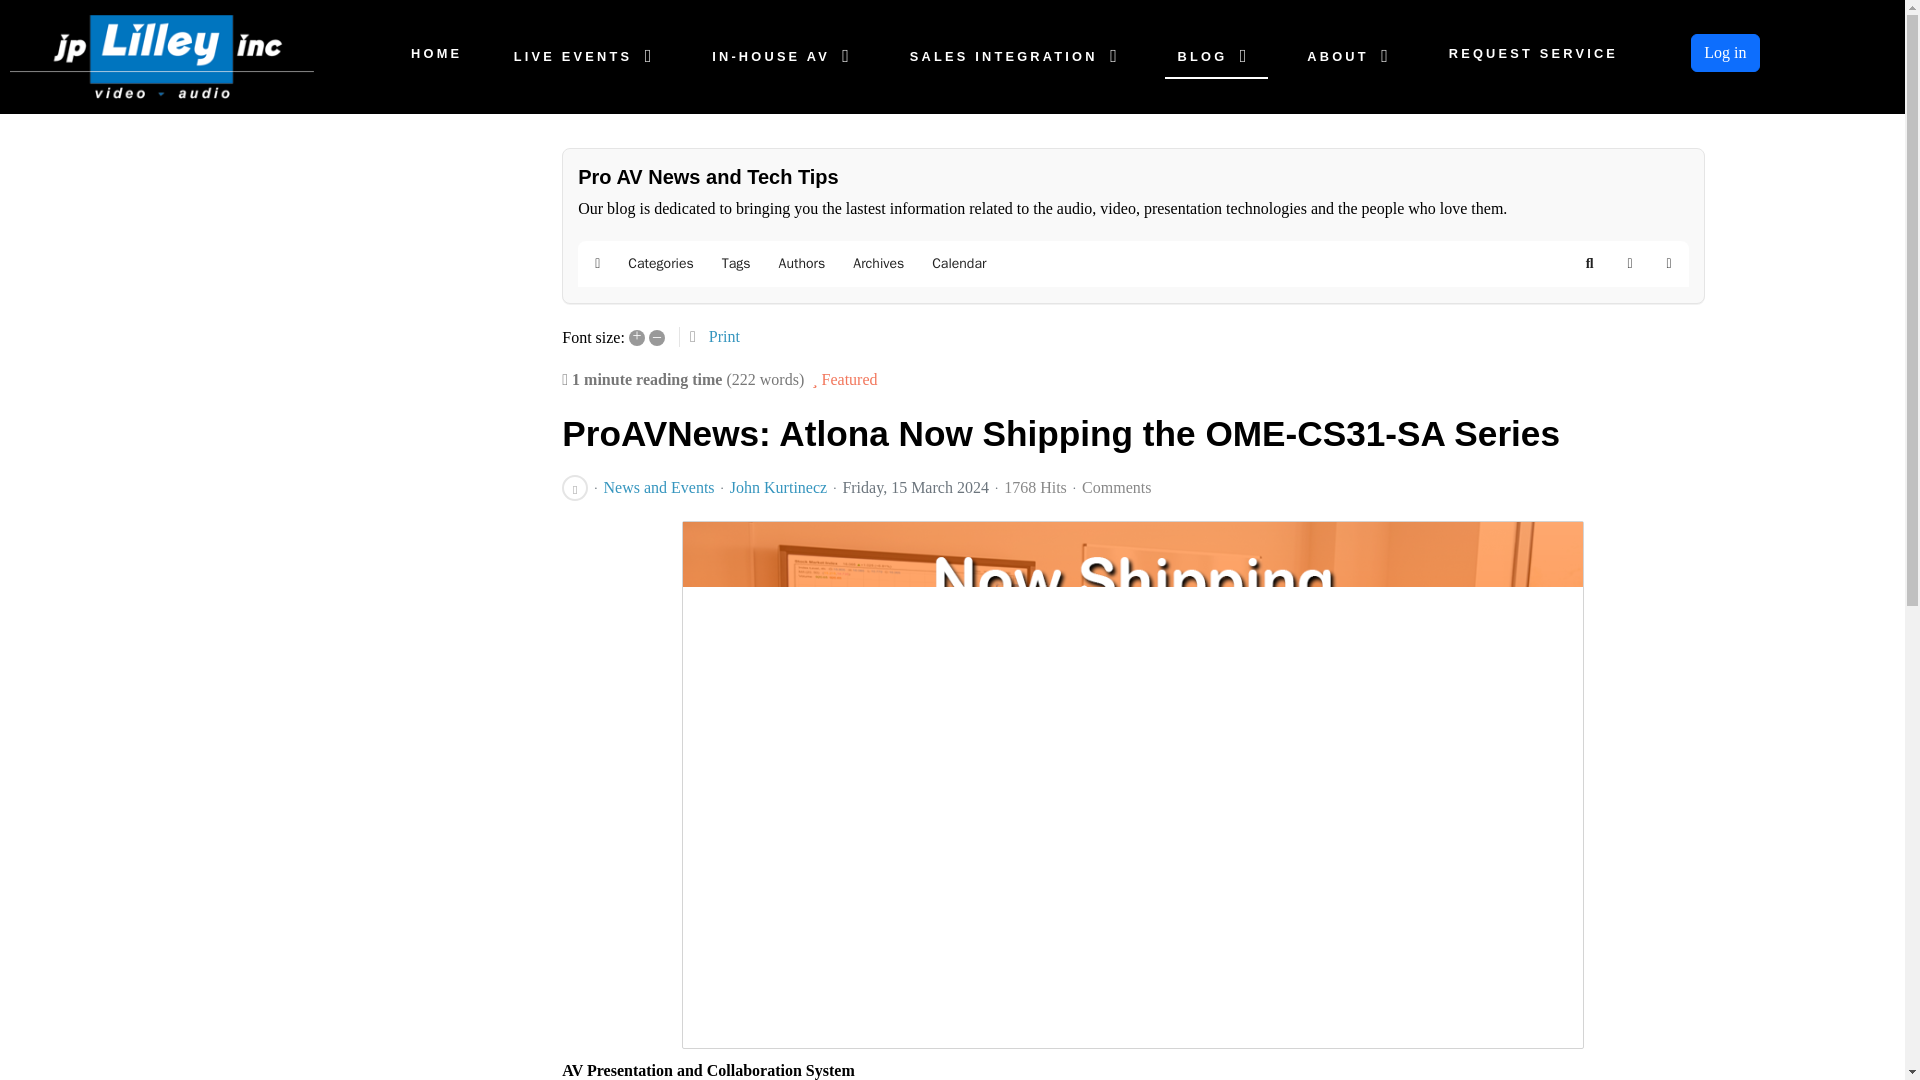 The height and width of the screenshot is (1080, 1920). I want to click on clarity, so click(162, 55).